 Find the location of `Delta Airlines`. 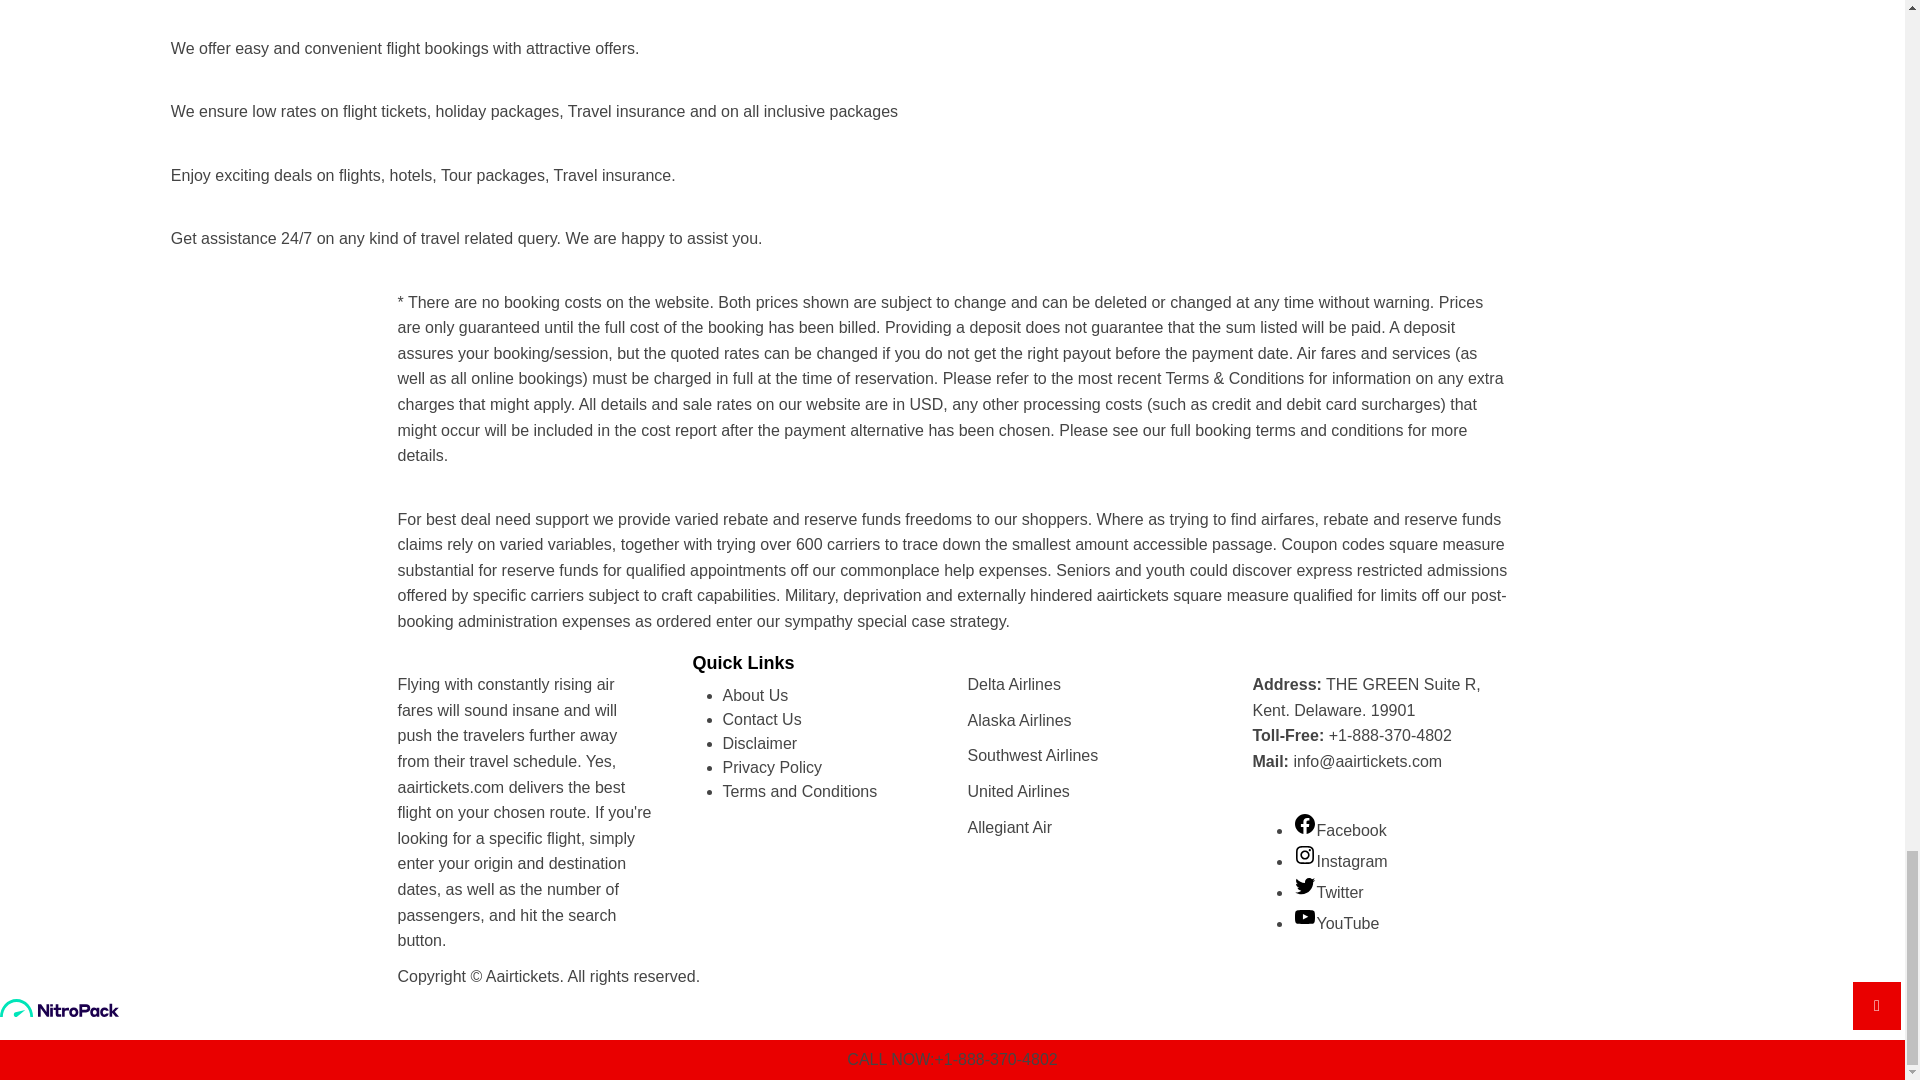

Delta Airlines is located at coordinates (1014, 684).